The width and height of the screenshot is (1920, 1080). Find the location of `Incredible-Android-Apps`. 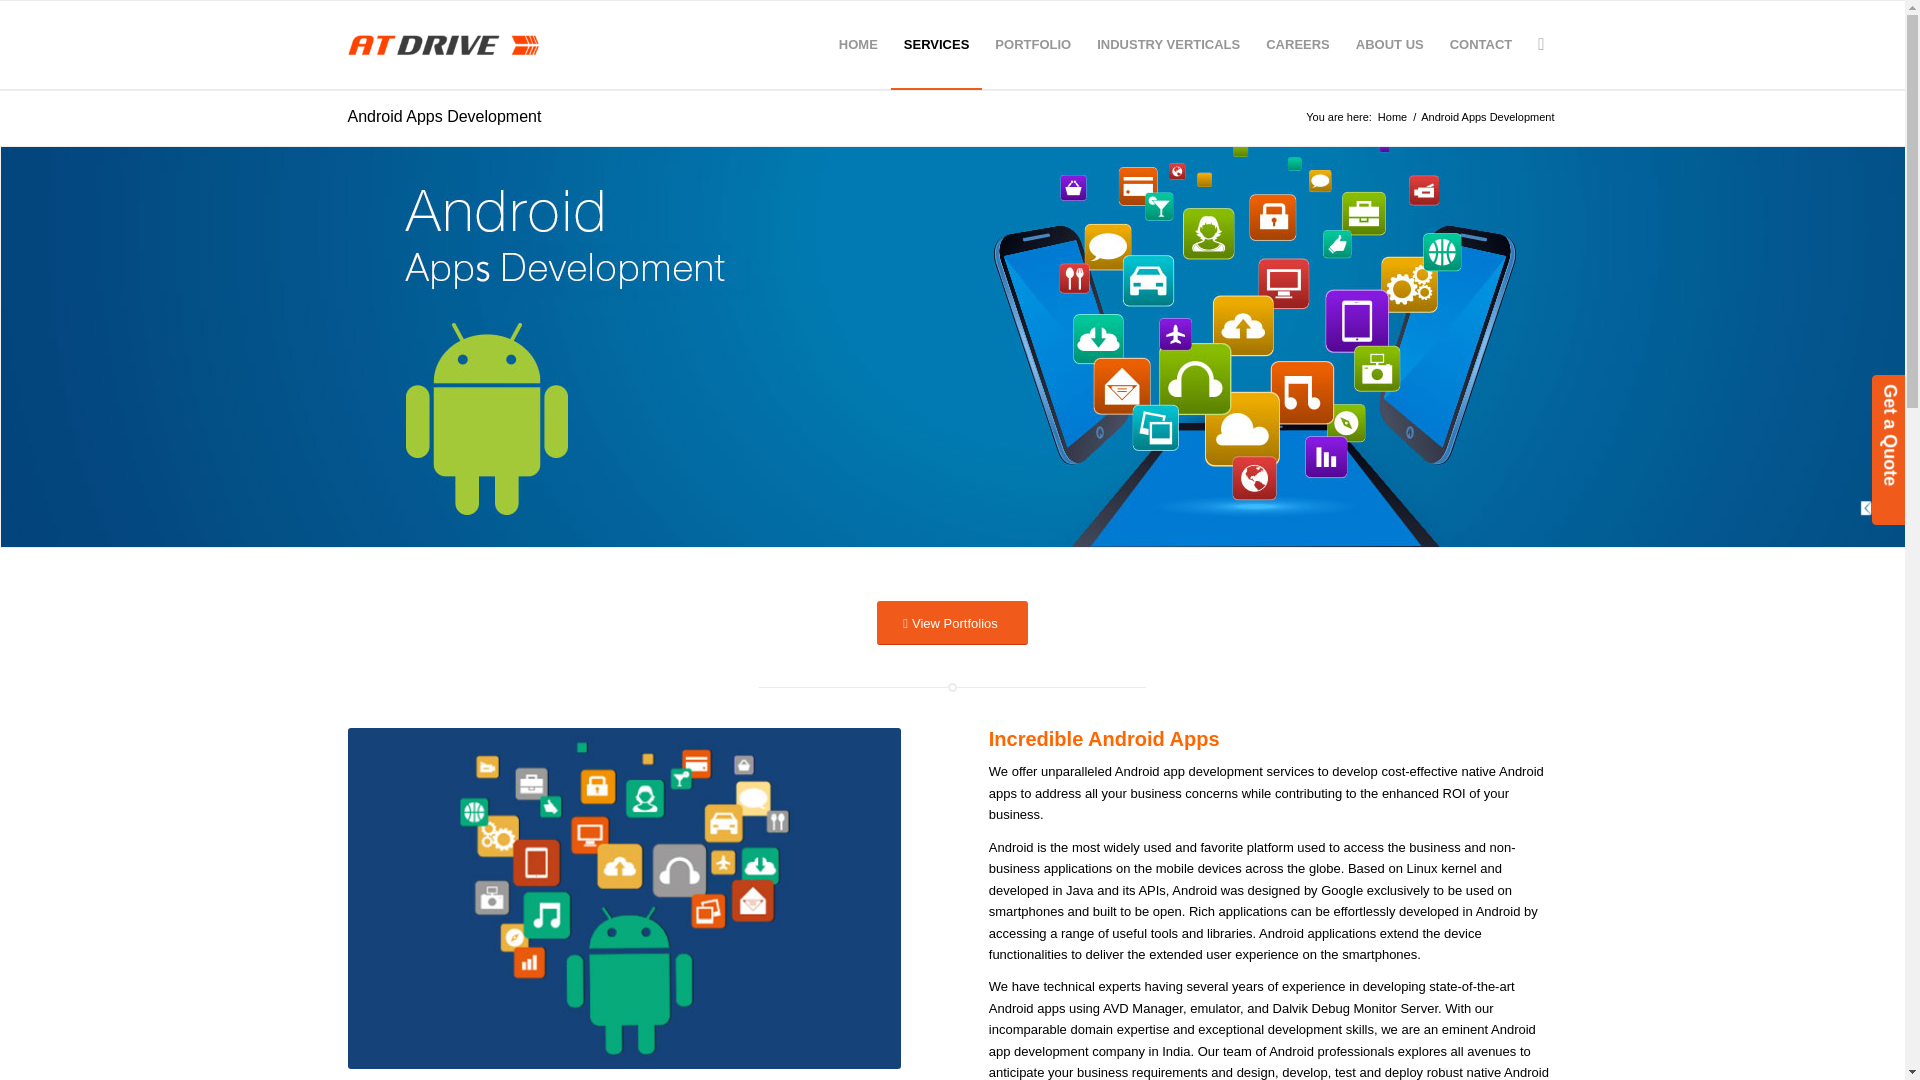

Incredible-Android-Apps is located at coordinates (624, 898).